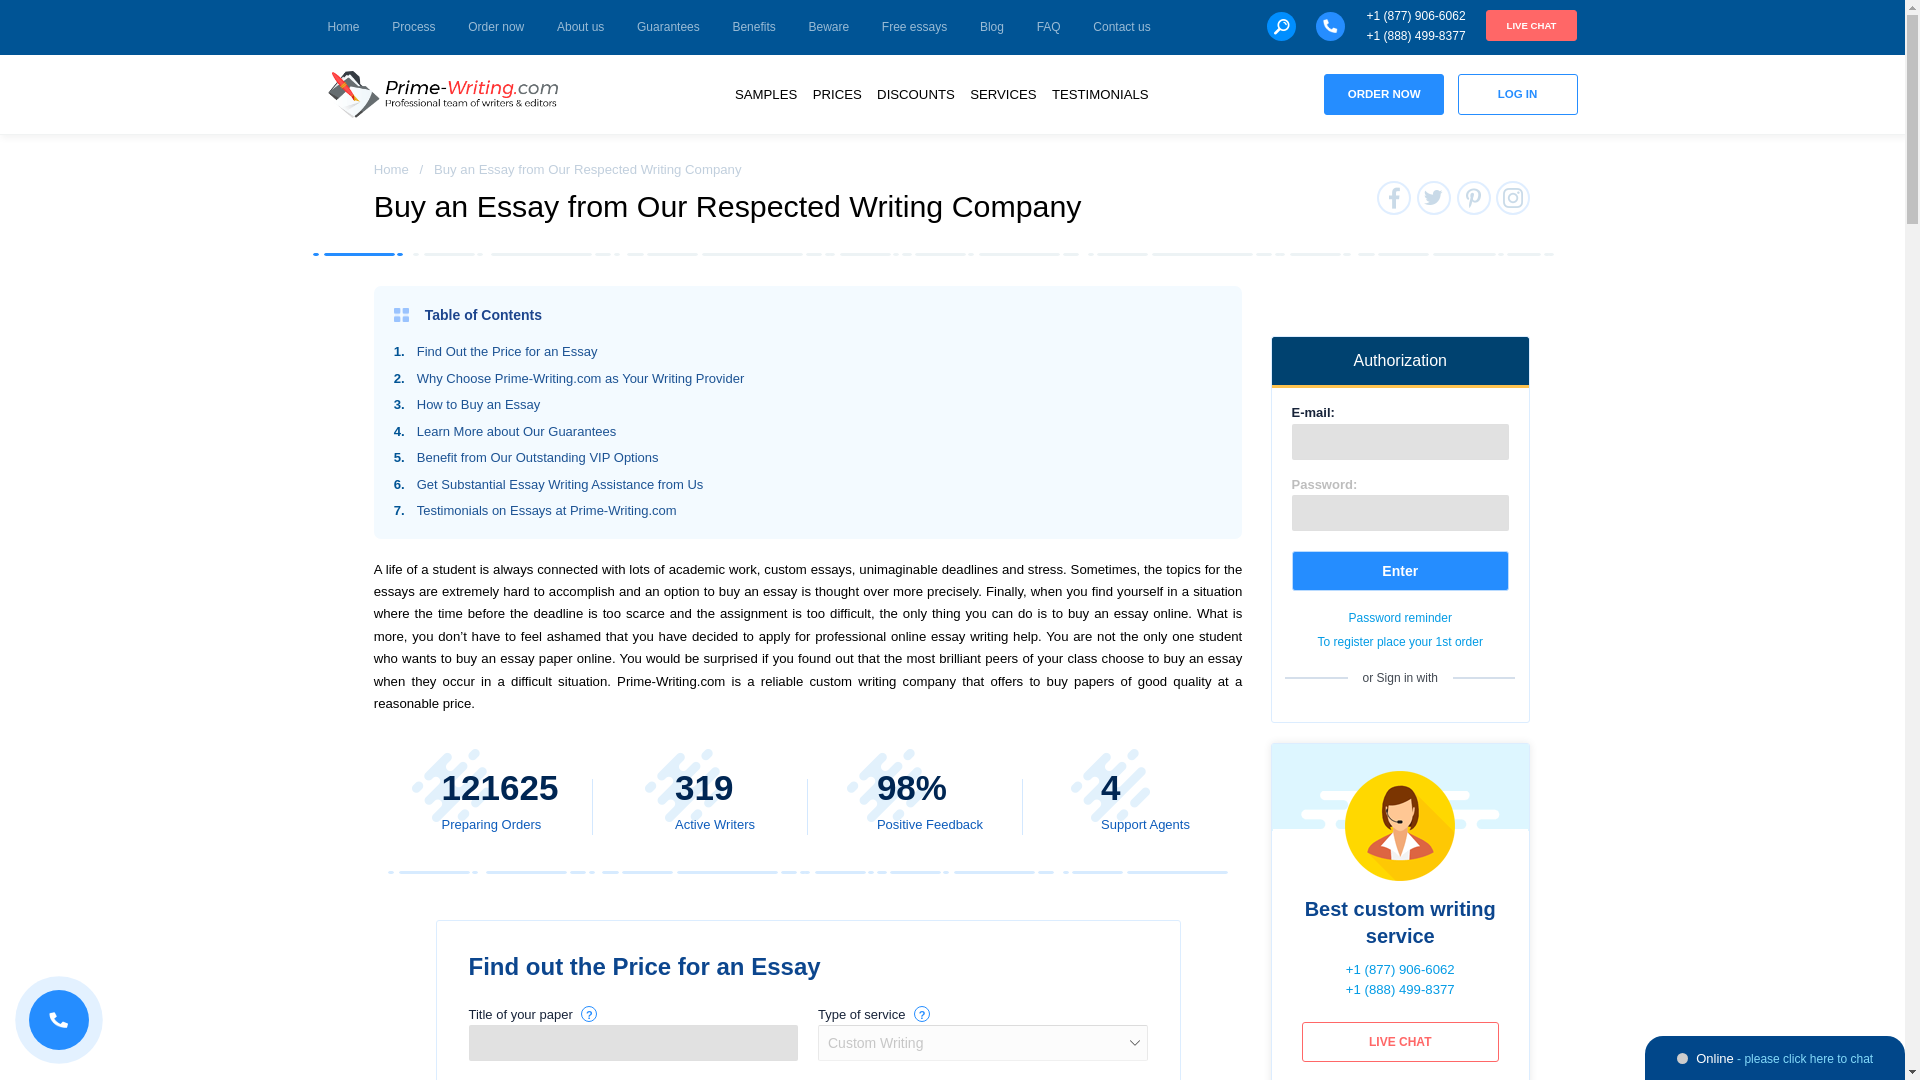  What do you see at coordinates (443, 94) in the screenshot?
I see `prime-writing.com` at bounding box center [443, 94].